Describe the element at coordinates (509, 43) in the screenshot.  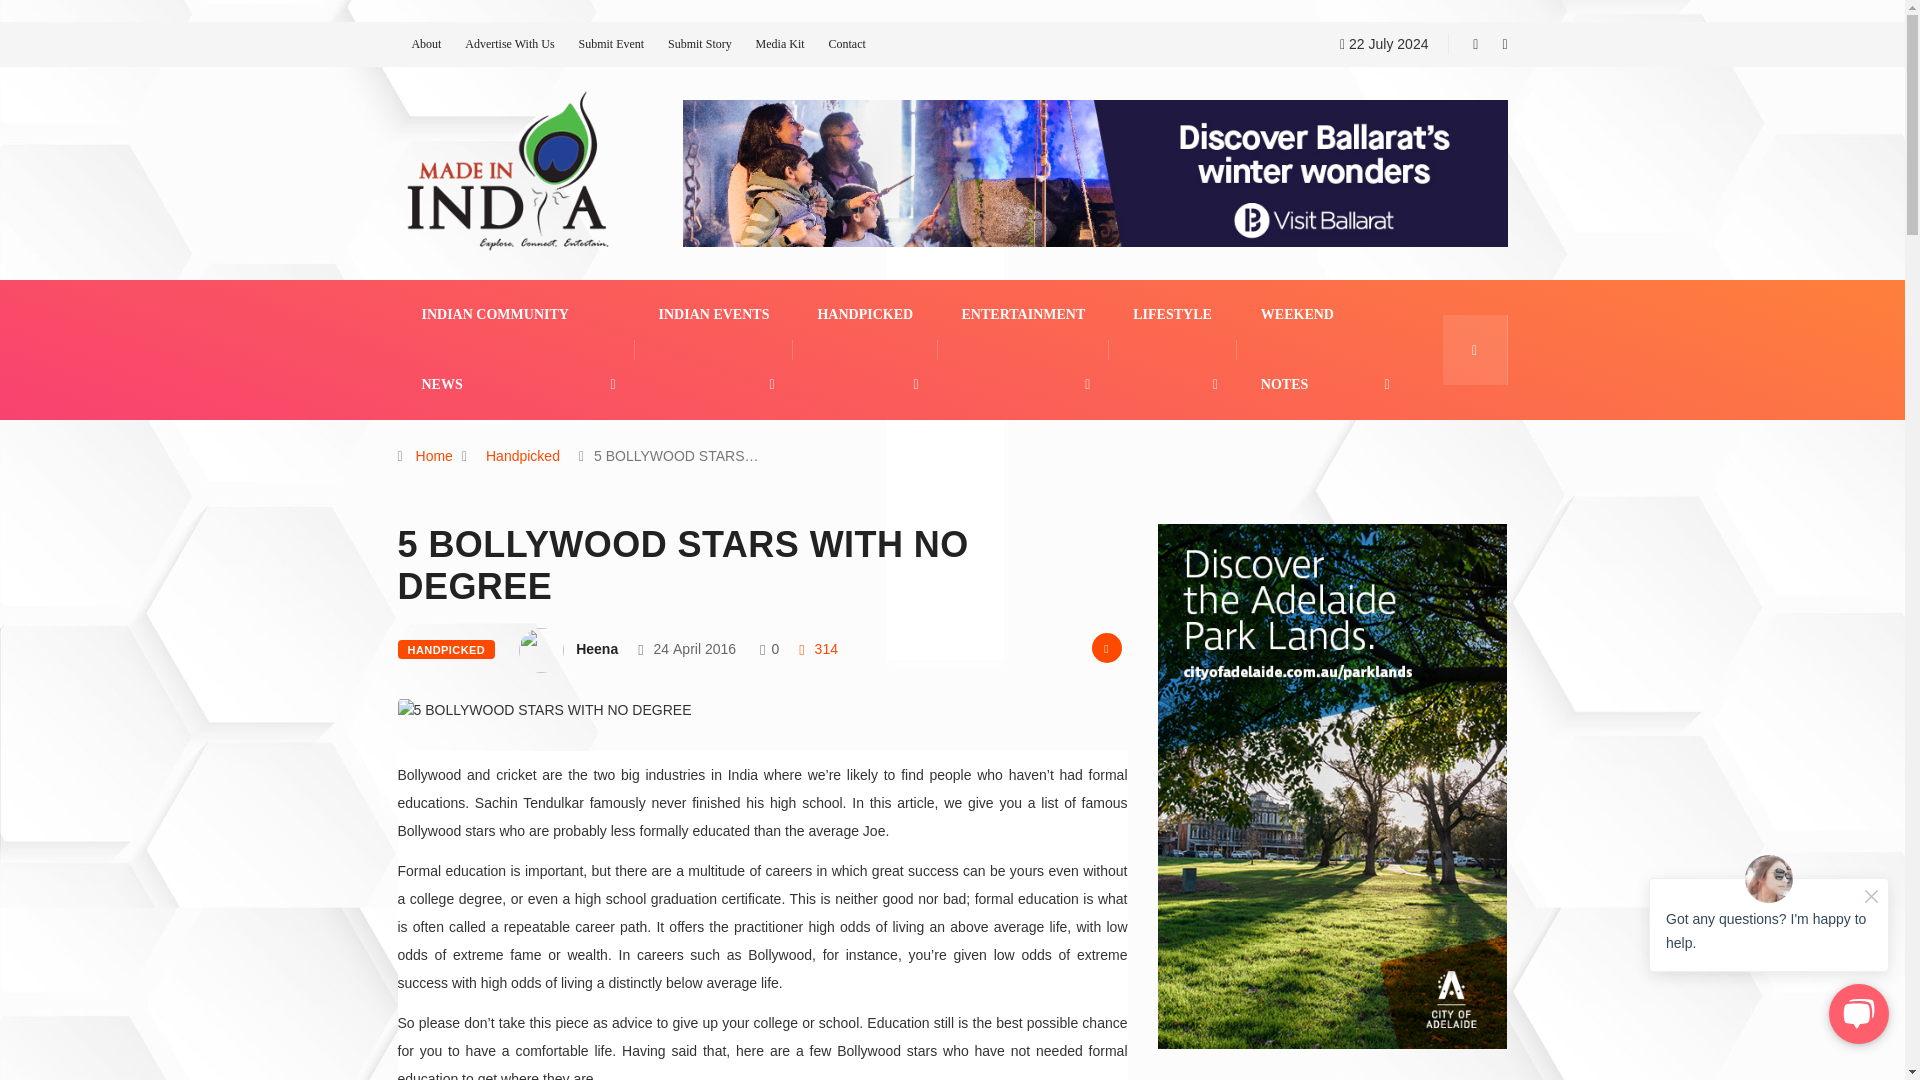
I see `Advertise With Us` at that location.